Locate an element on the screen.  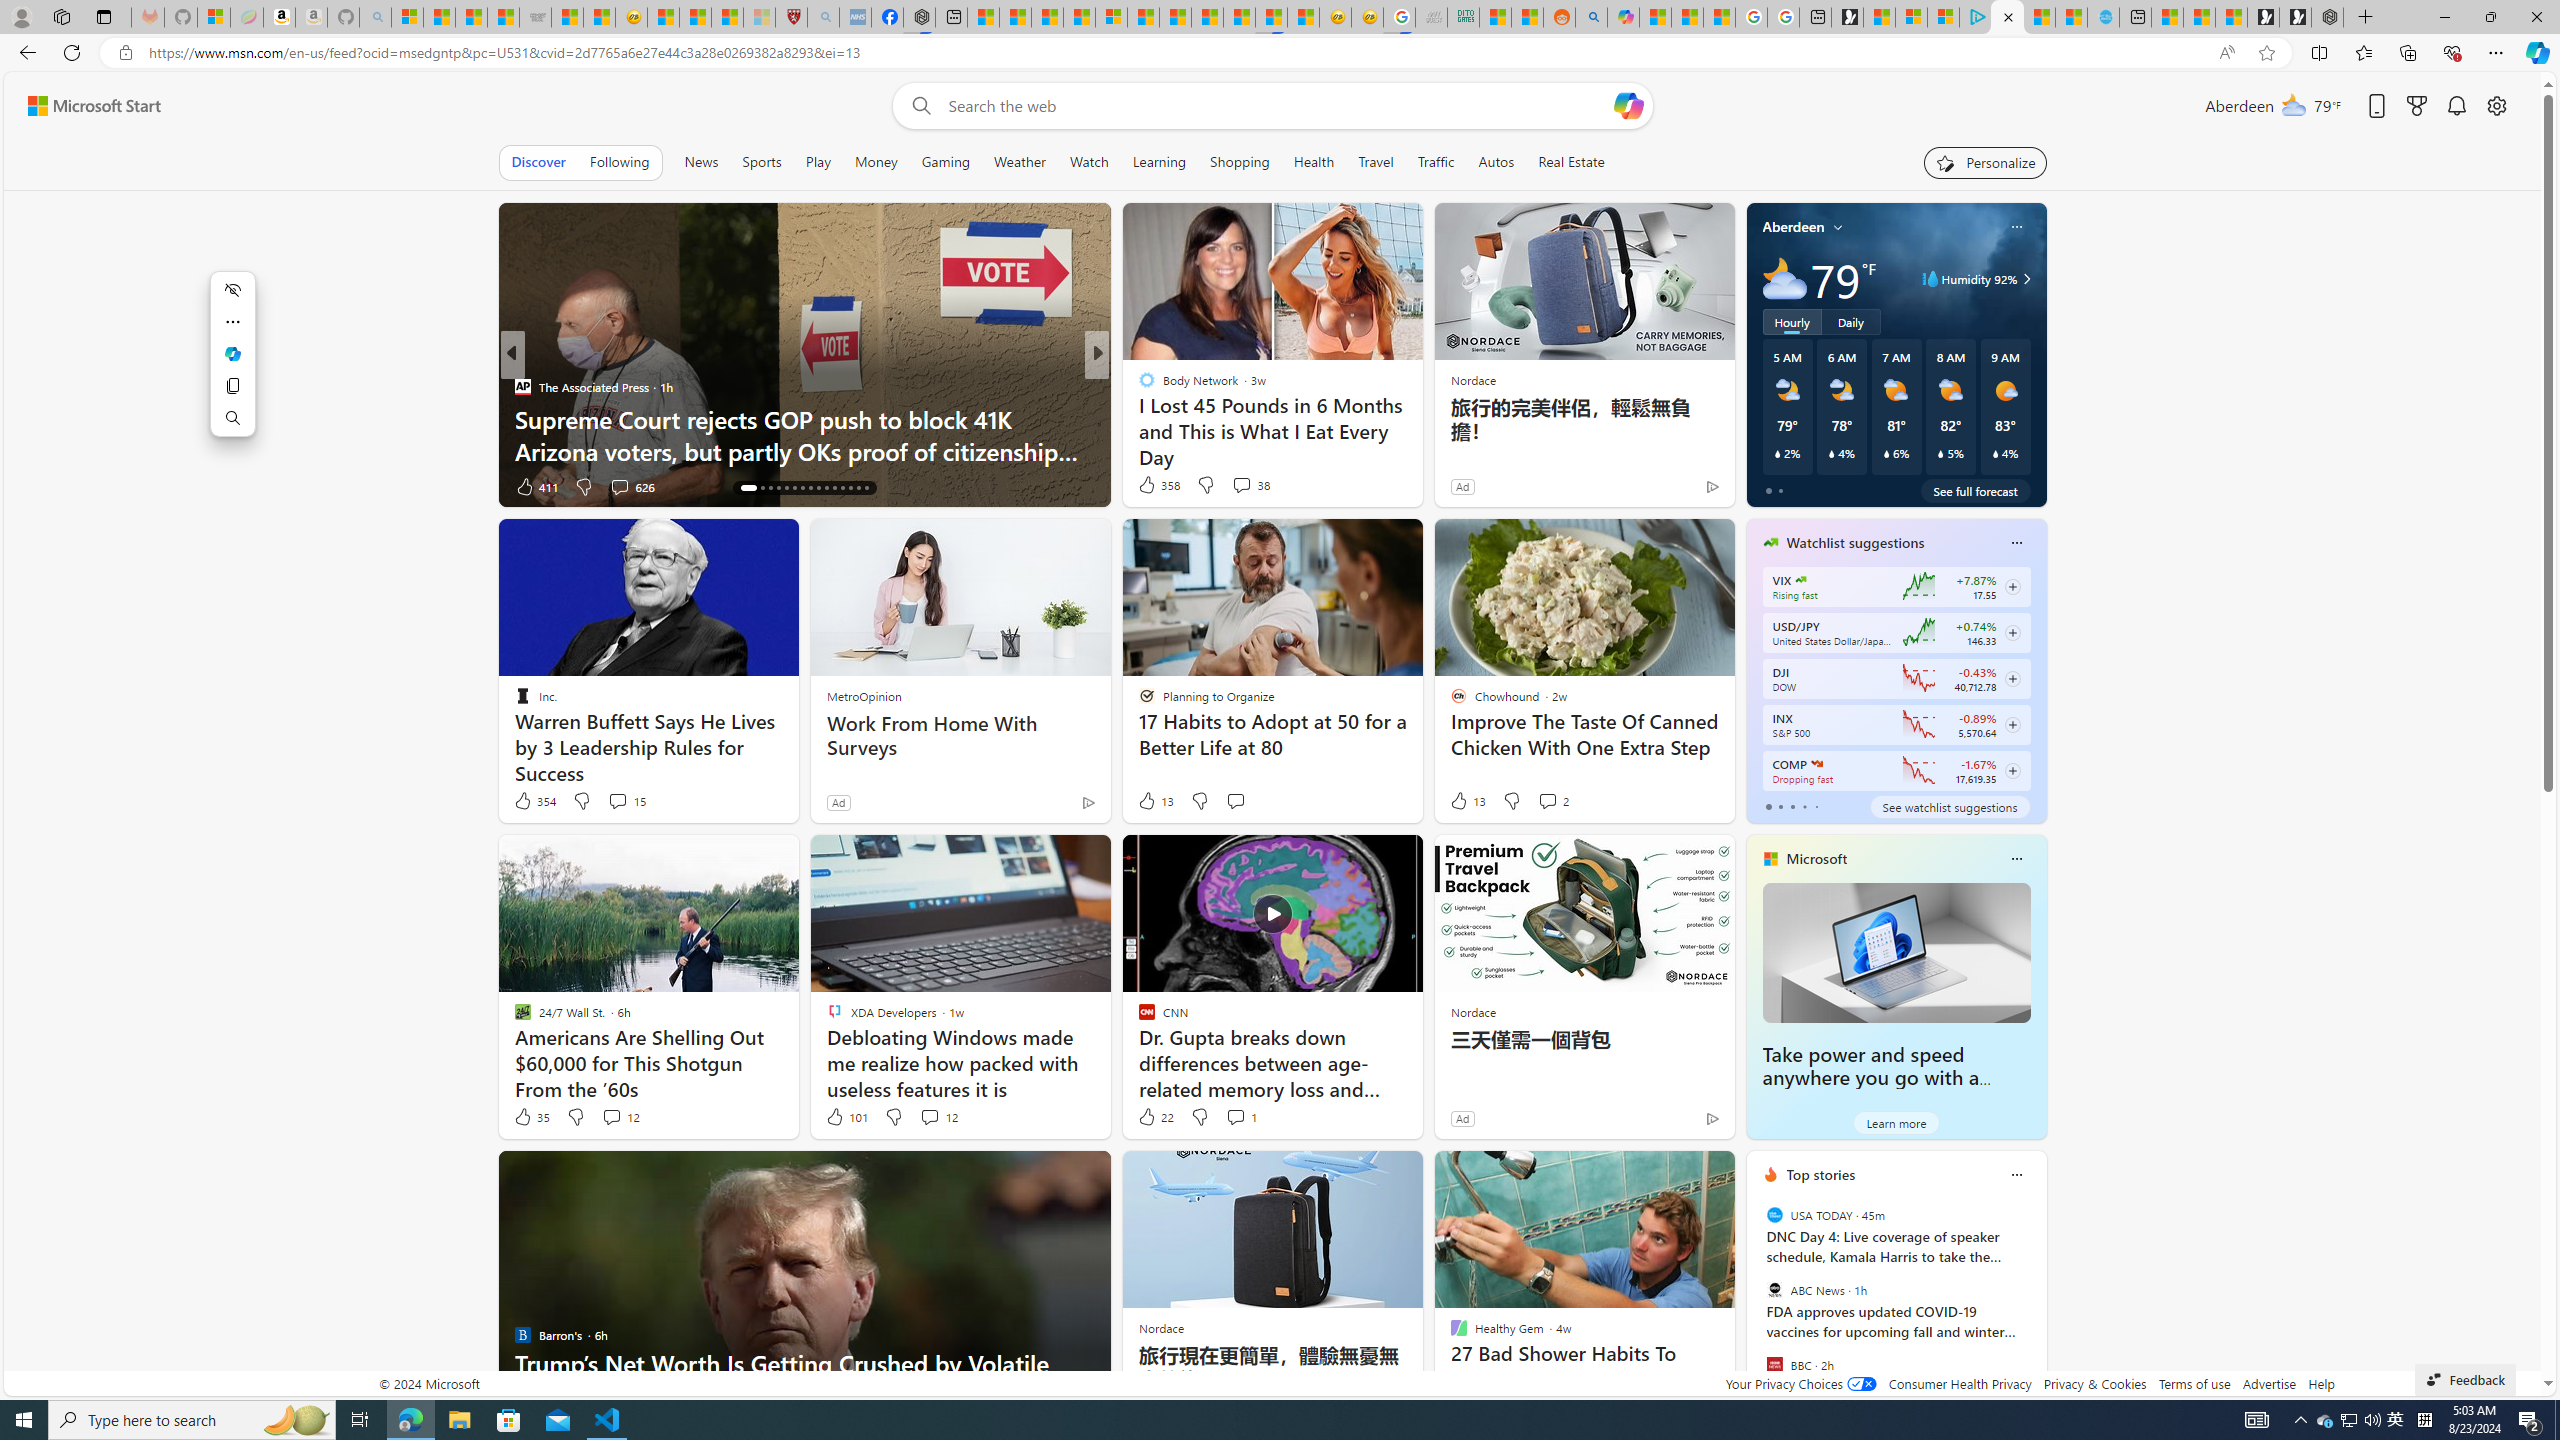
View comments 15 Comment is located at coordinates (616, 800).